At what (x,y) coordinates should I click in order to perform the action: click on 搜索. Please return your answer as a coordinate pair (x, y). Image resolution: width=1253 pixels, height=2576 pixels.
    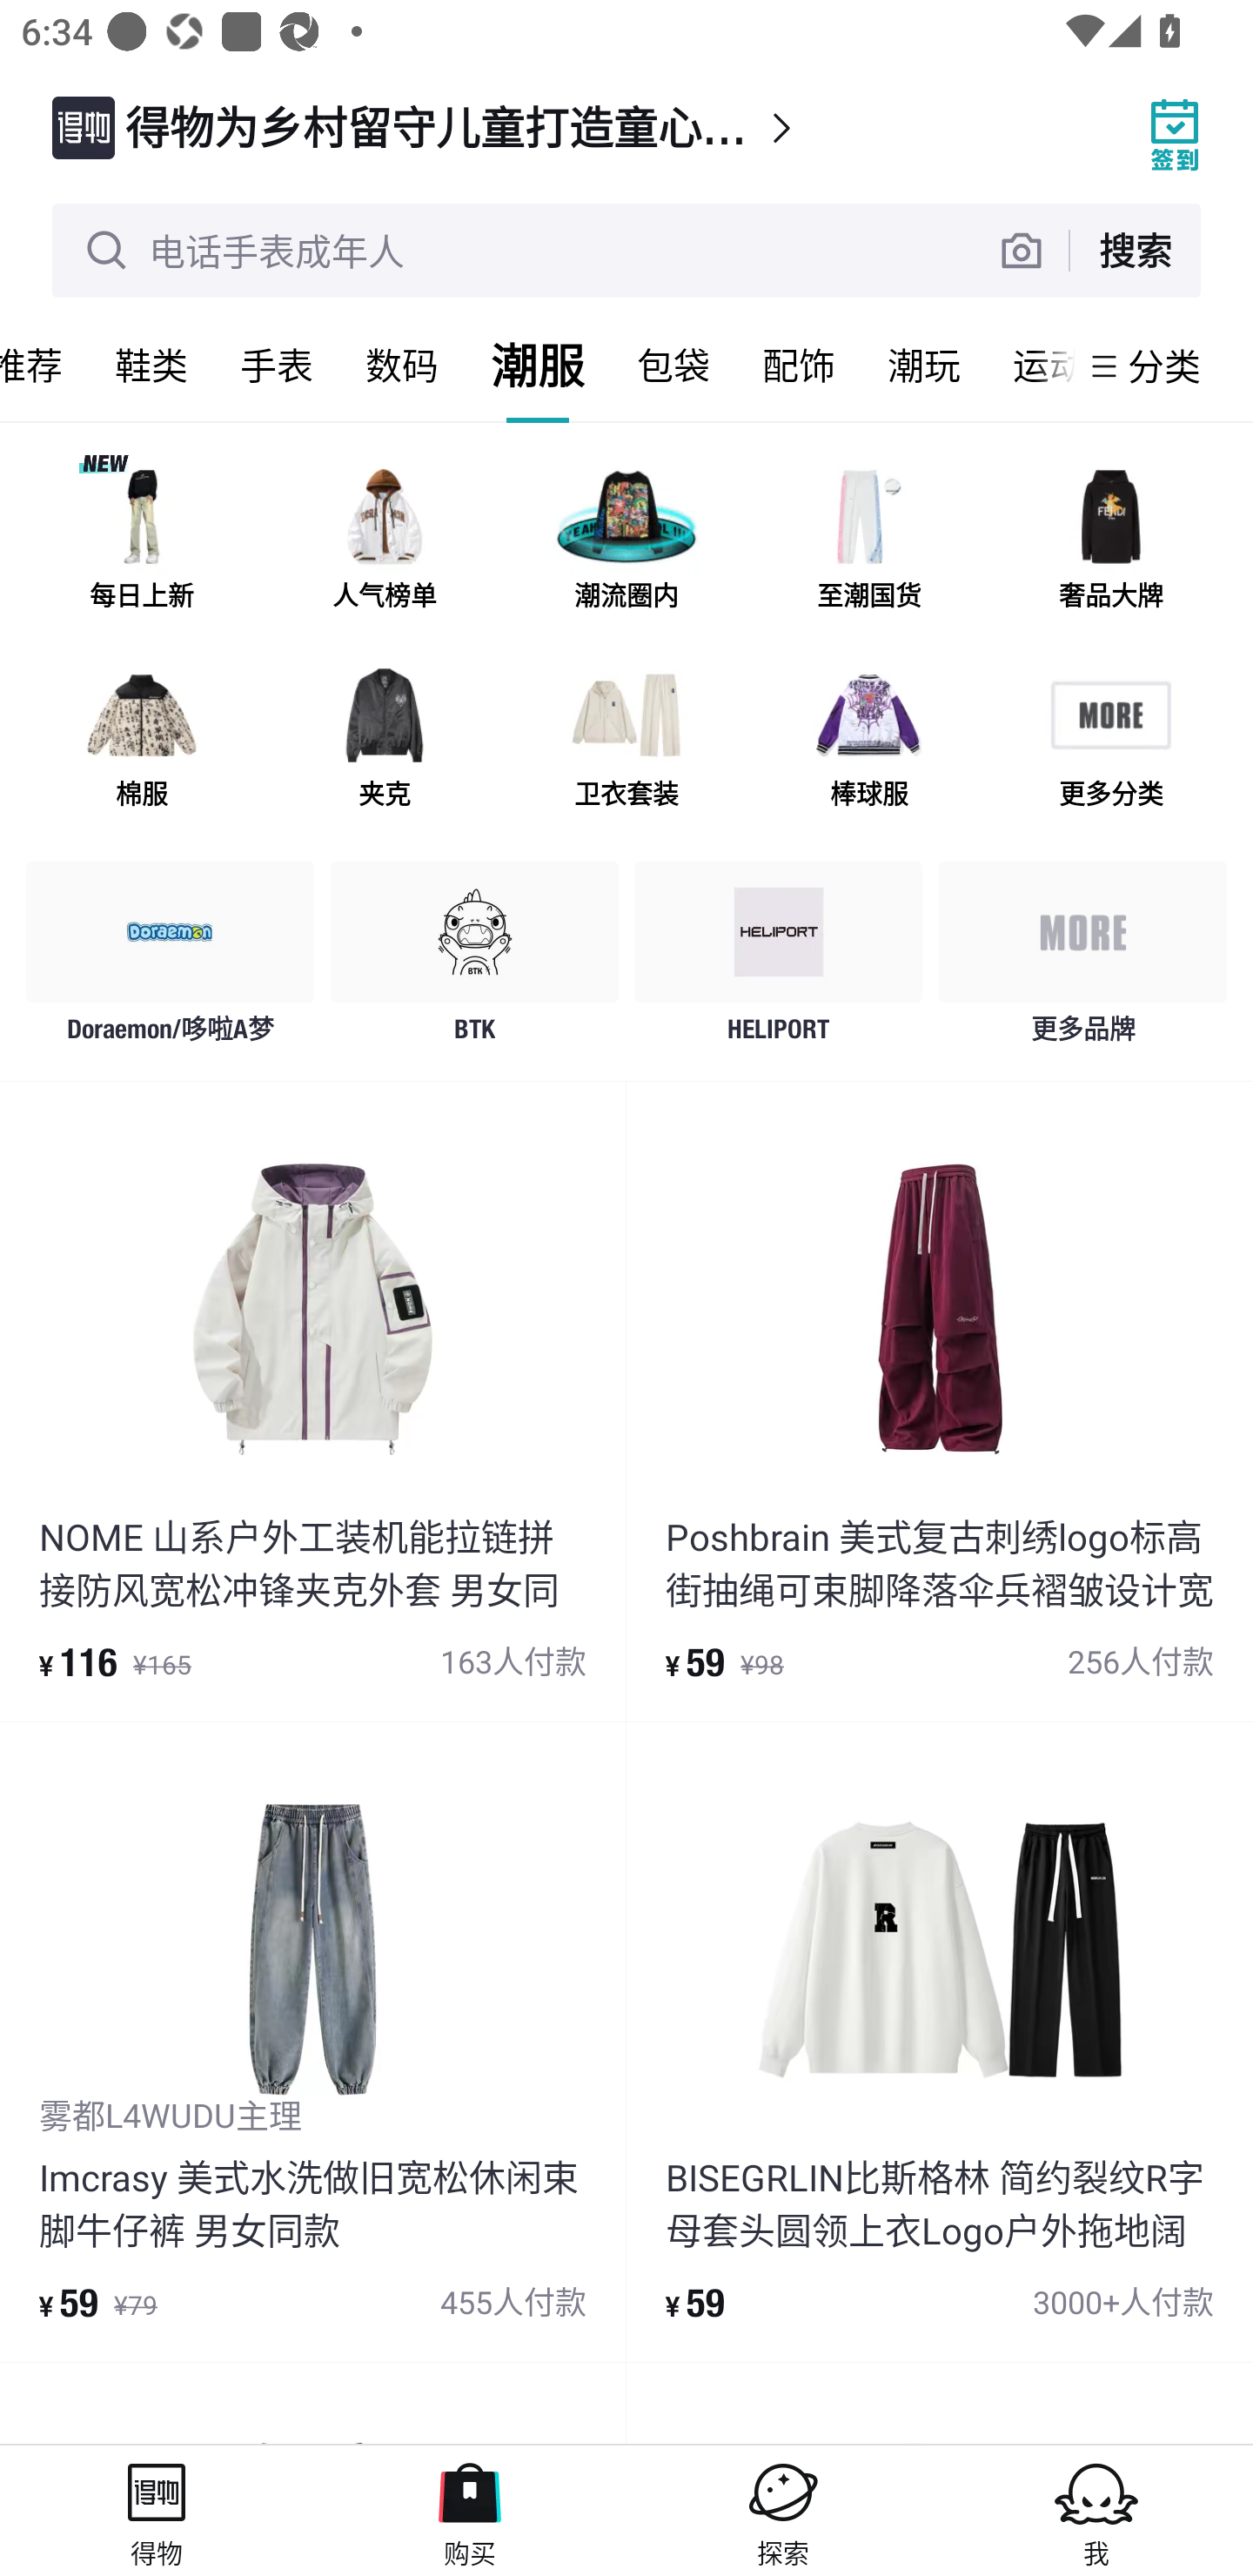
    Looking at the image, I should click on (1135, 249).